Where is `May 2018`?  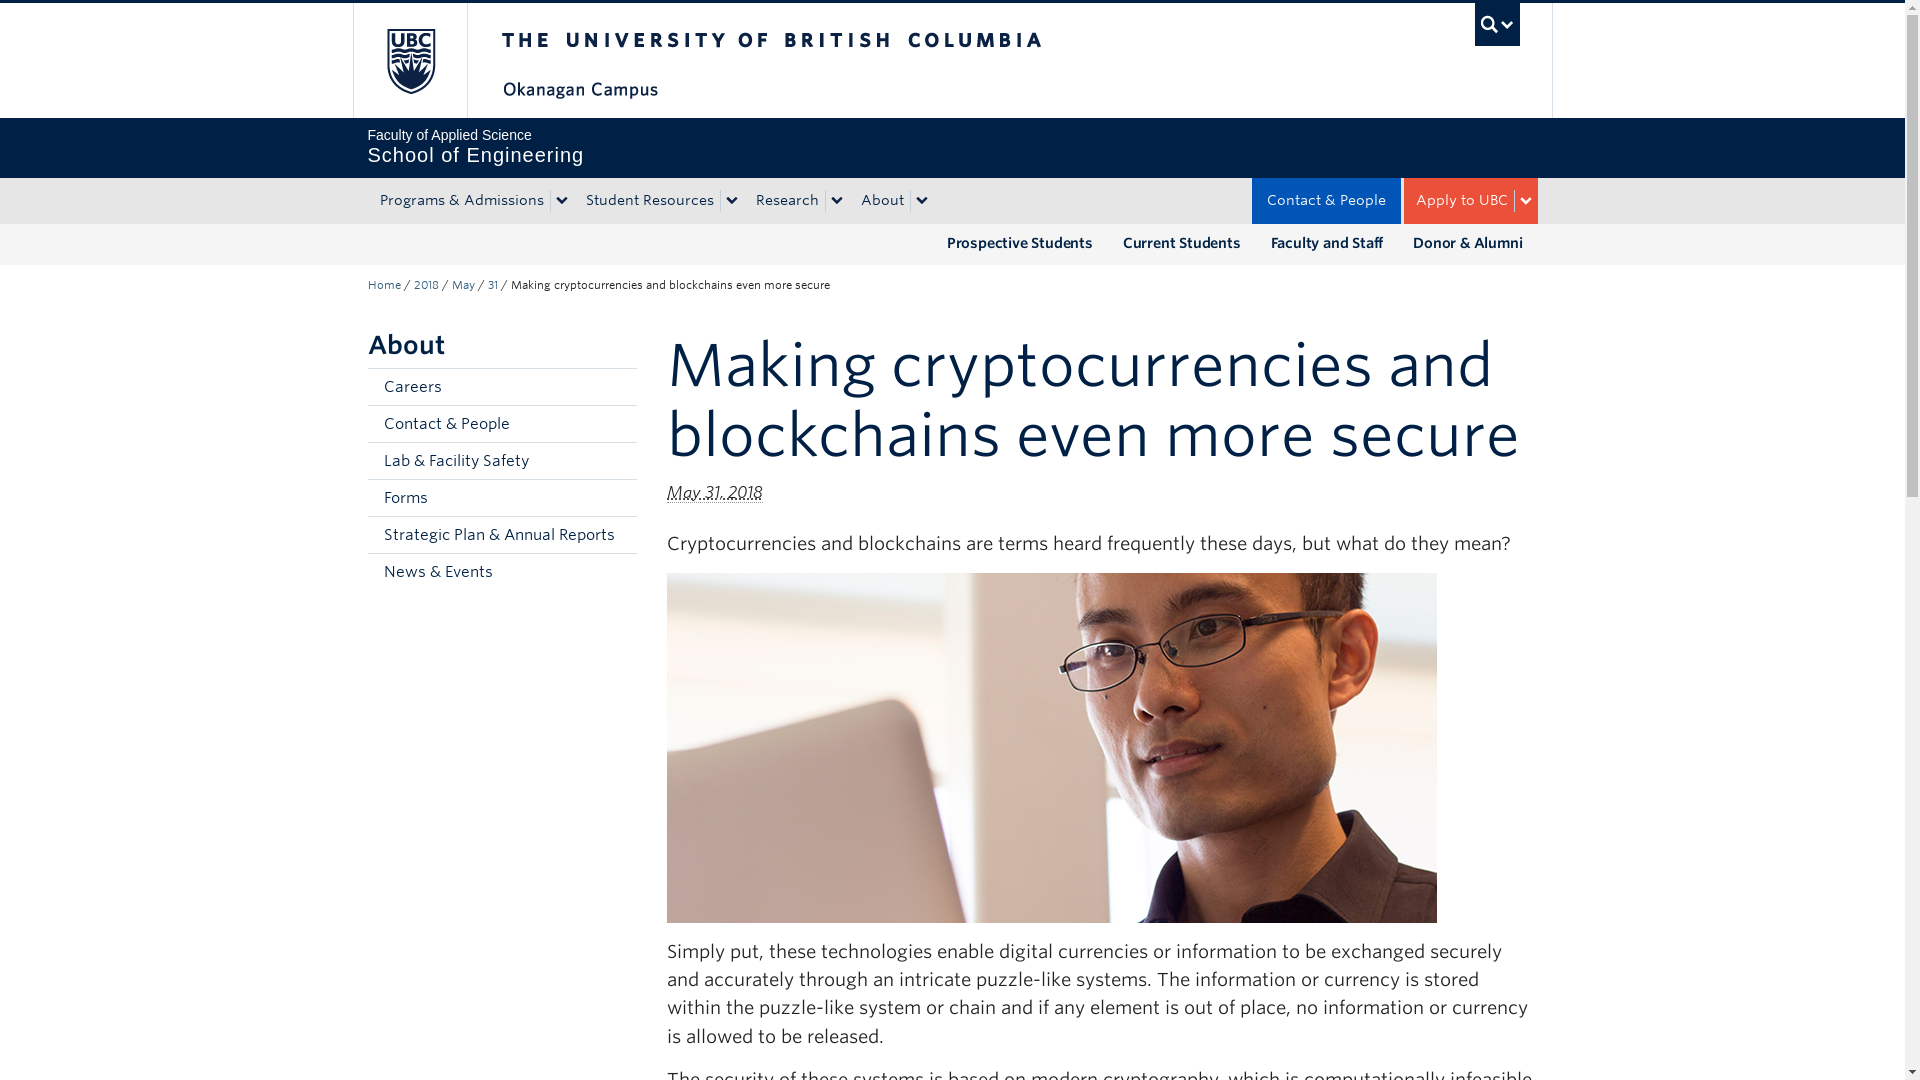
May 2018 is located at coordinates (462, 284).